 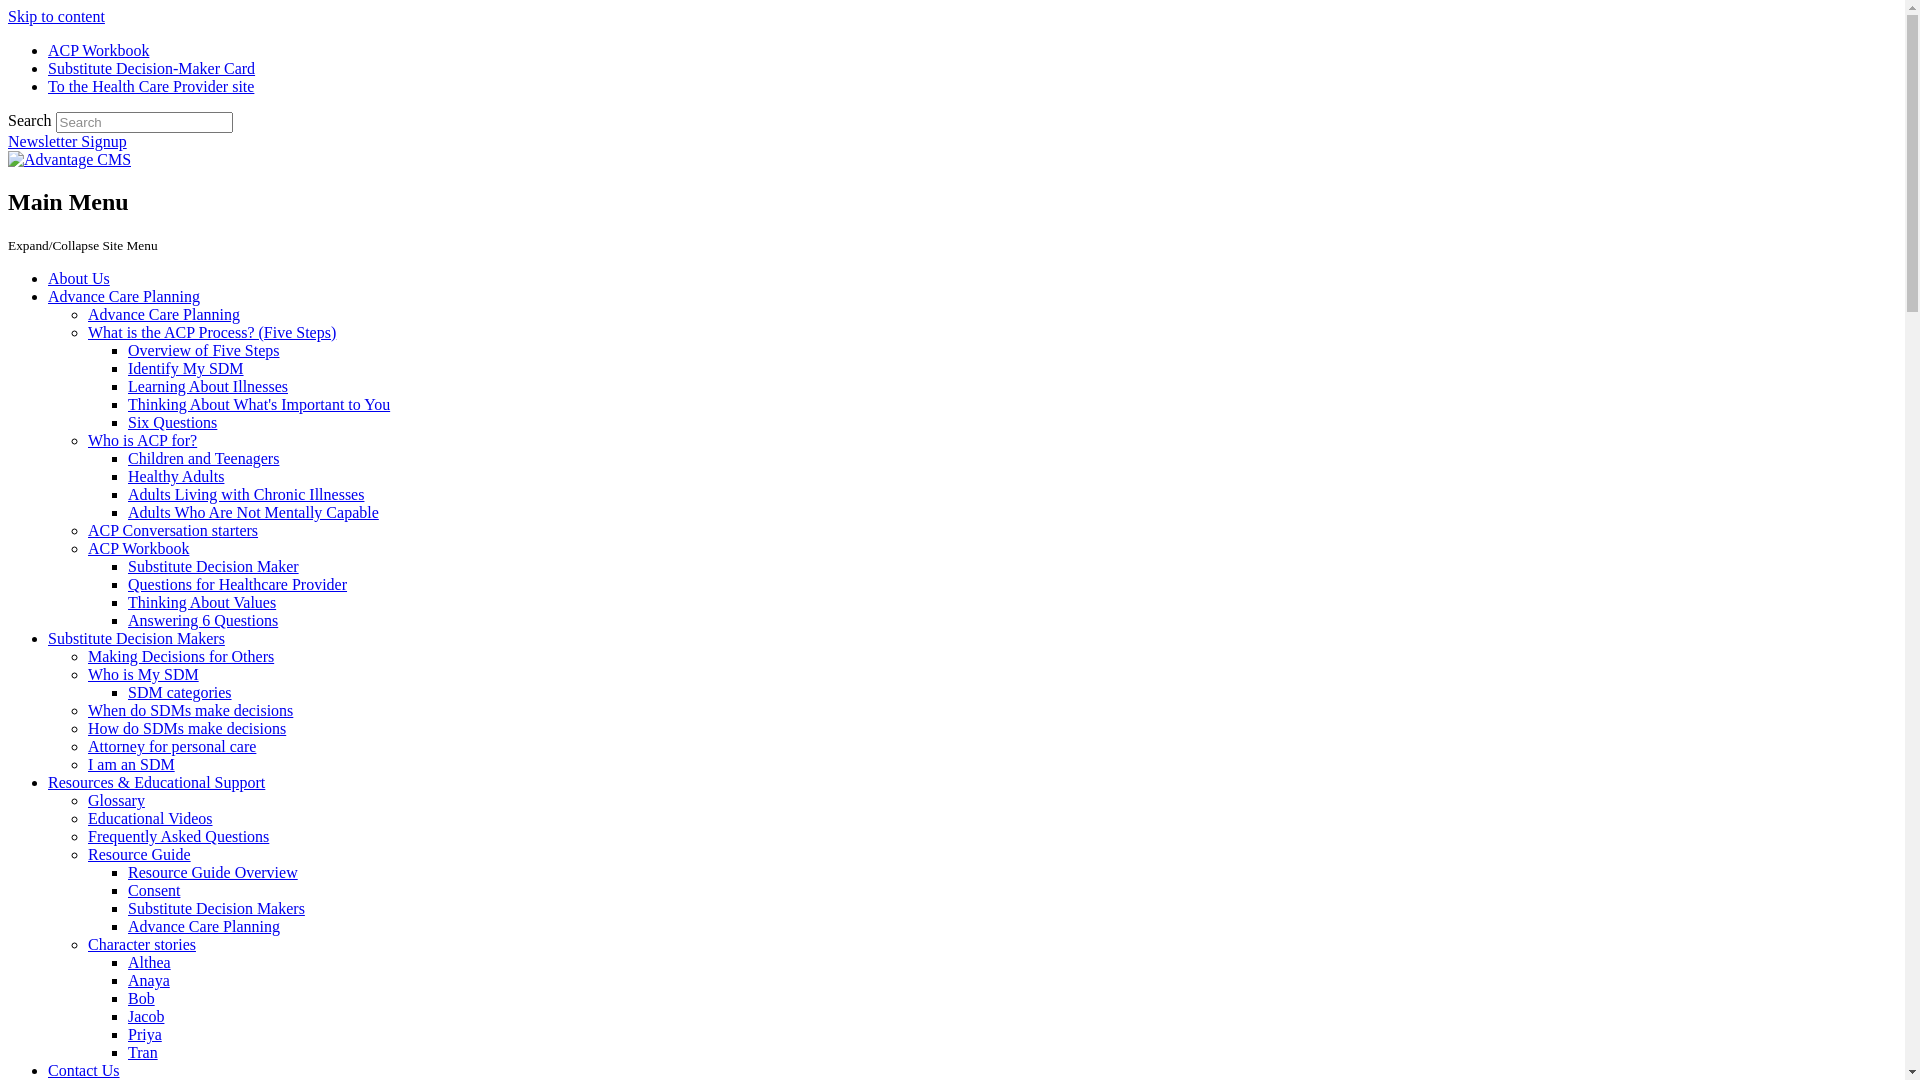 I want to click on Attorney for personal care, so click(x=172, y=746).